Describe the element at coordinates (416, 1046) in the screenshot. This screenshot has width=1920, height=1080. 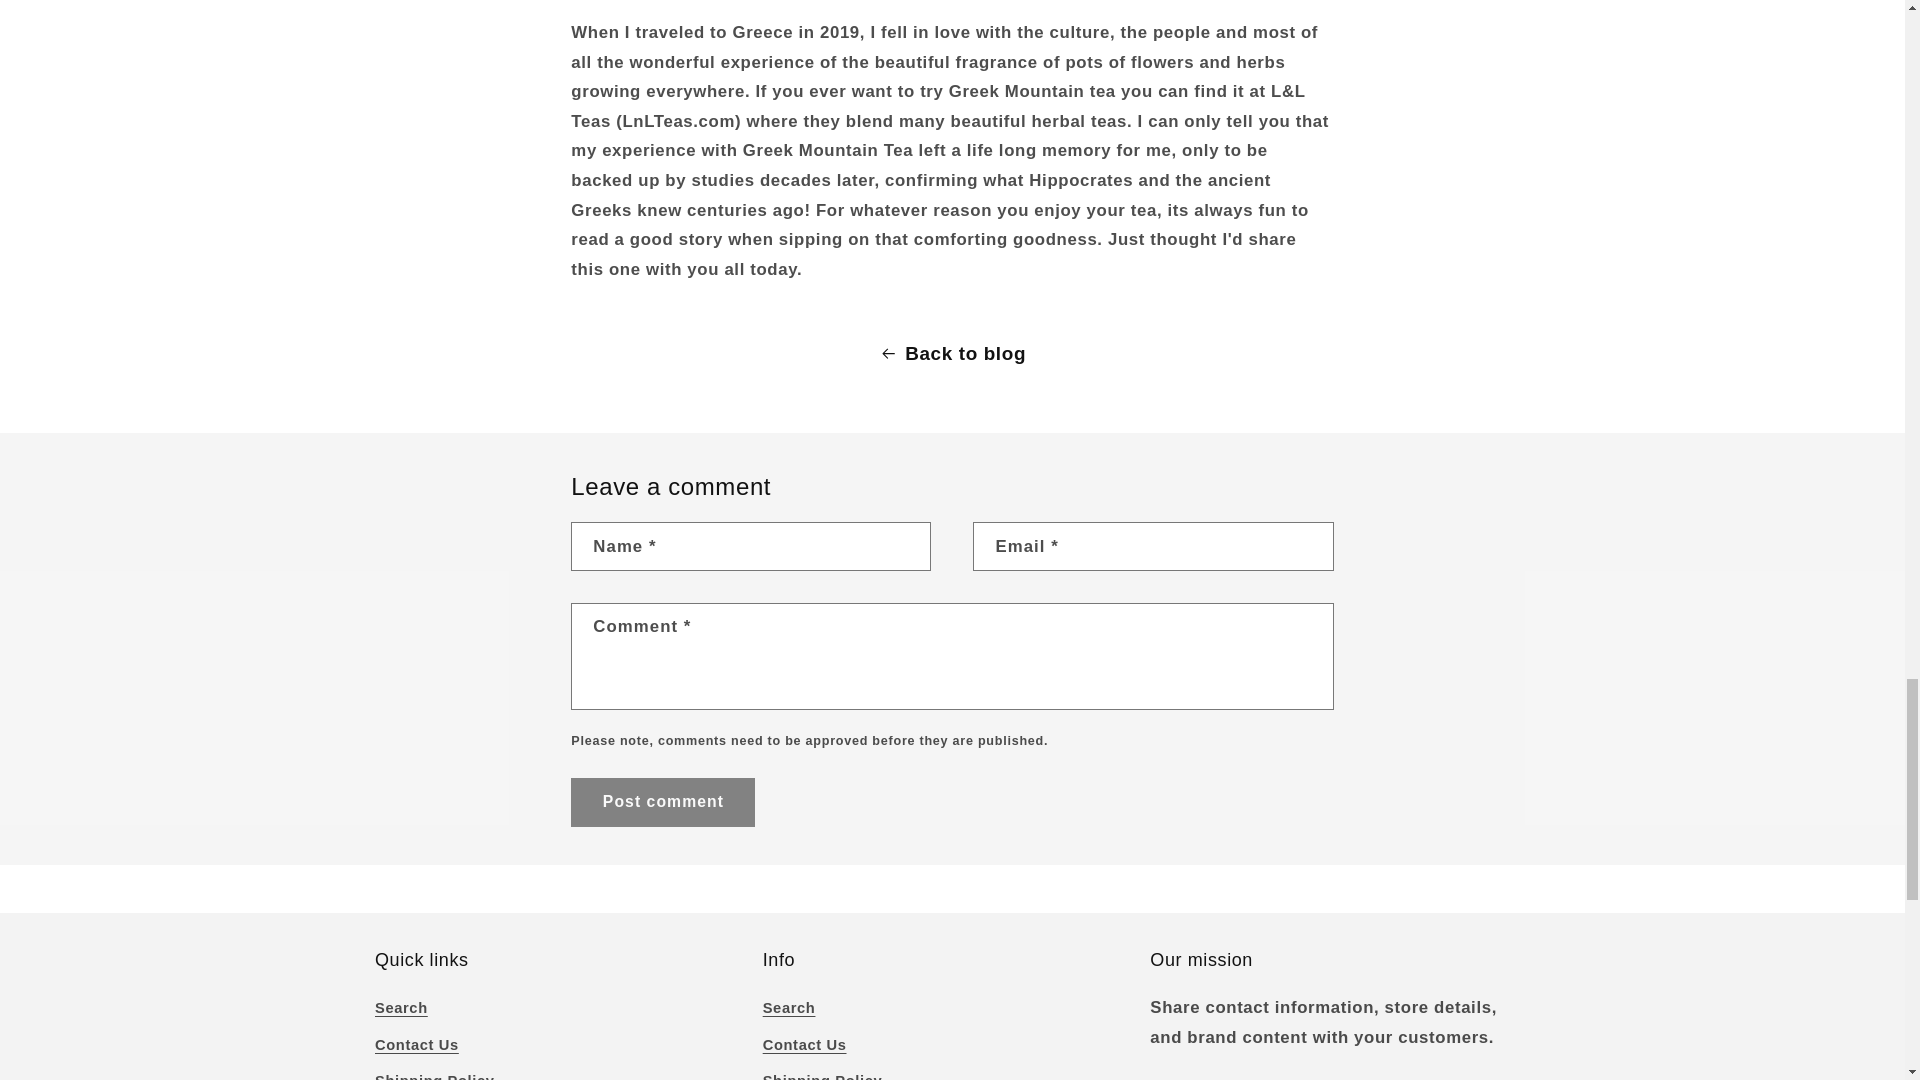
I see `Contact Us` at that location.